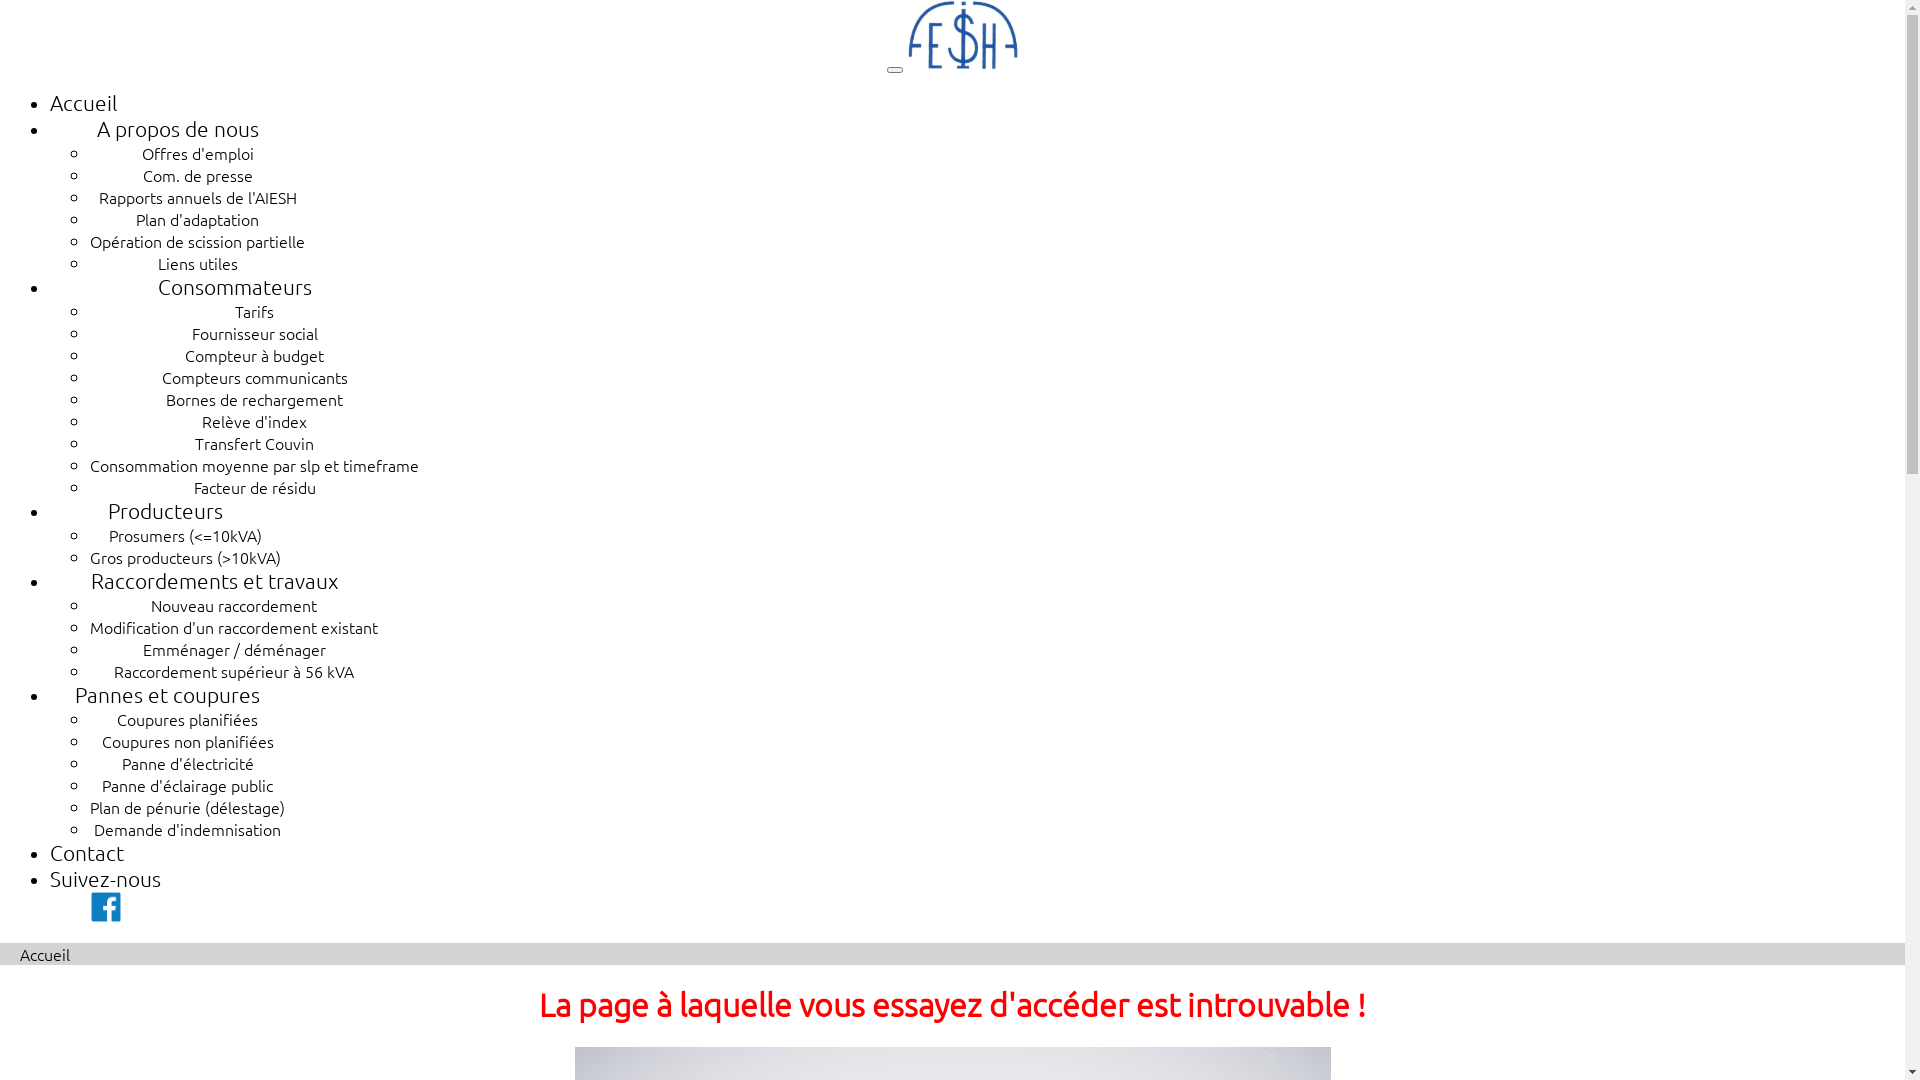  Describe the element at coordinates (186, 557) in the screenshot. I see `Gros producteurs (>10kVA)` at that location.